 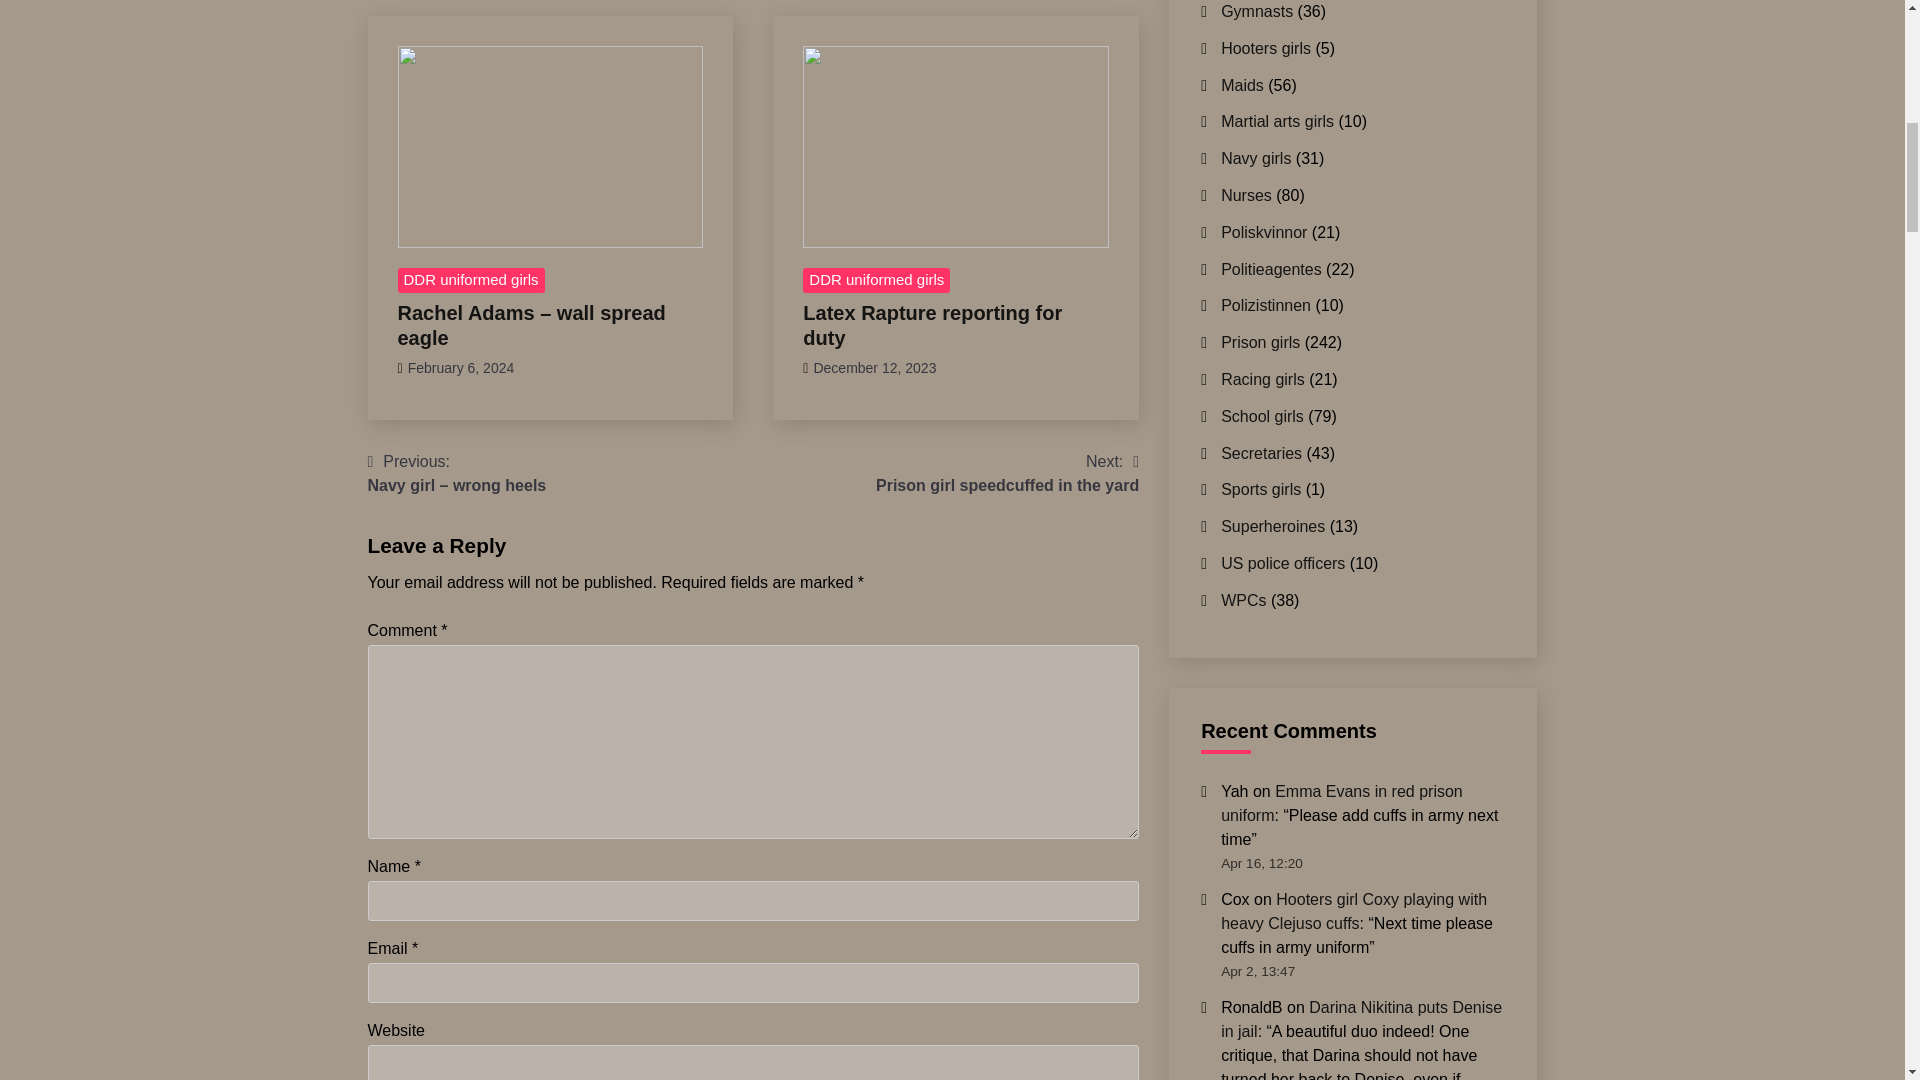 I want to click on Latex Rapture reporting for duty, so click(x=932, y=325).